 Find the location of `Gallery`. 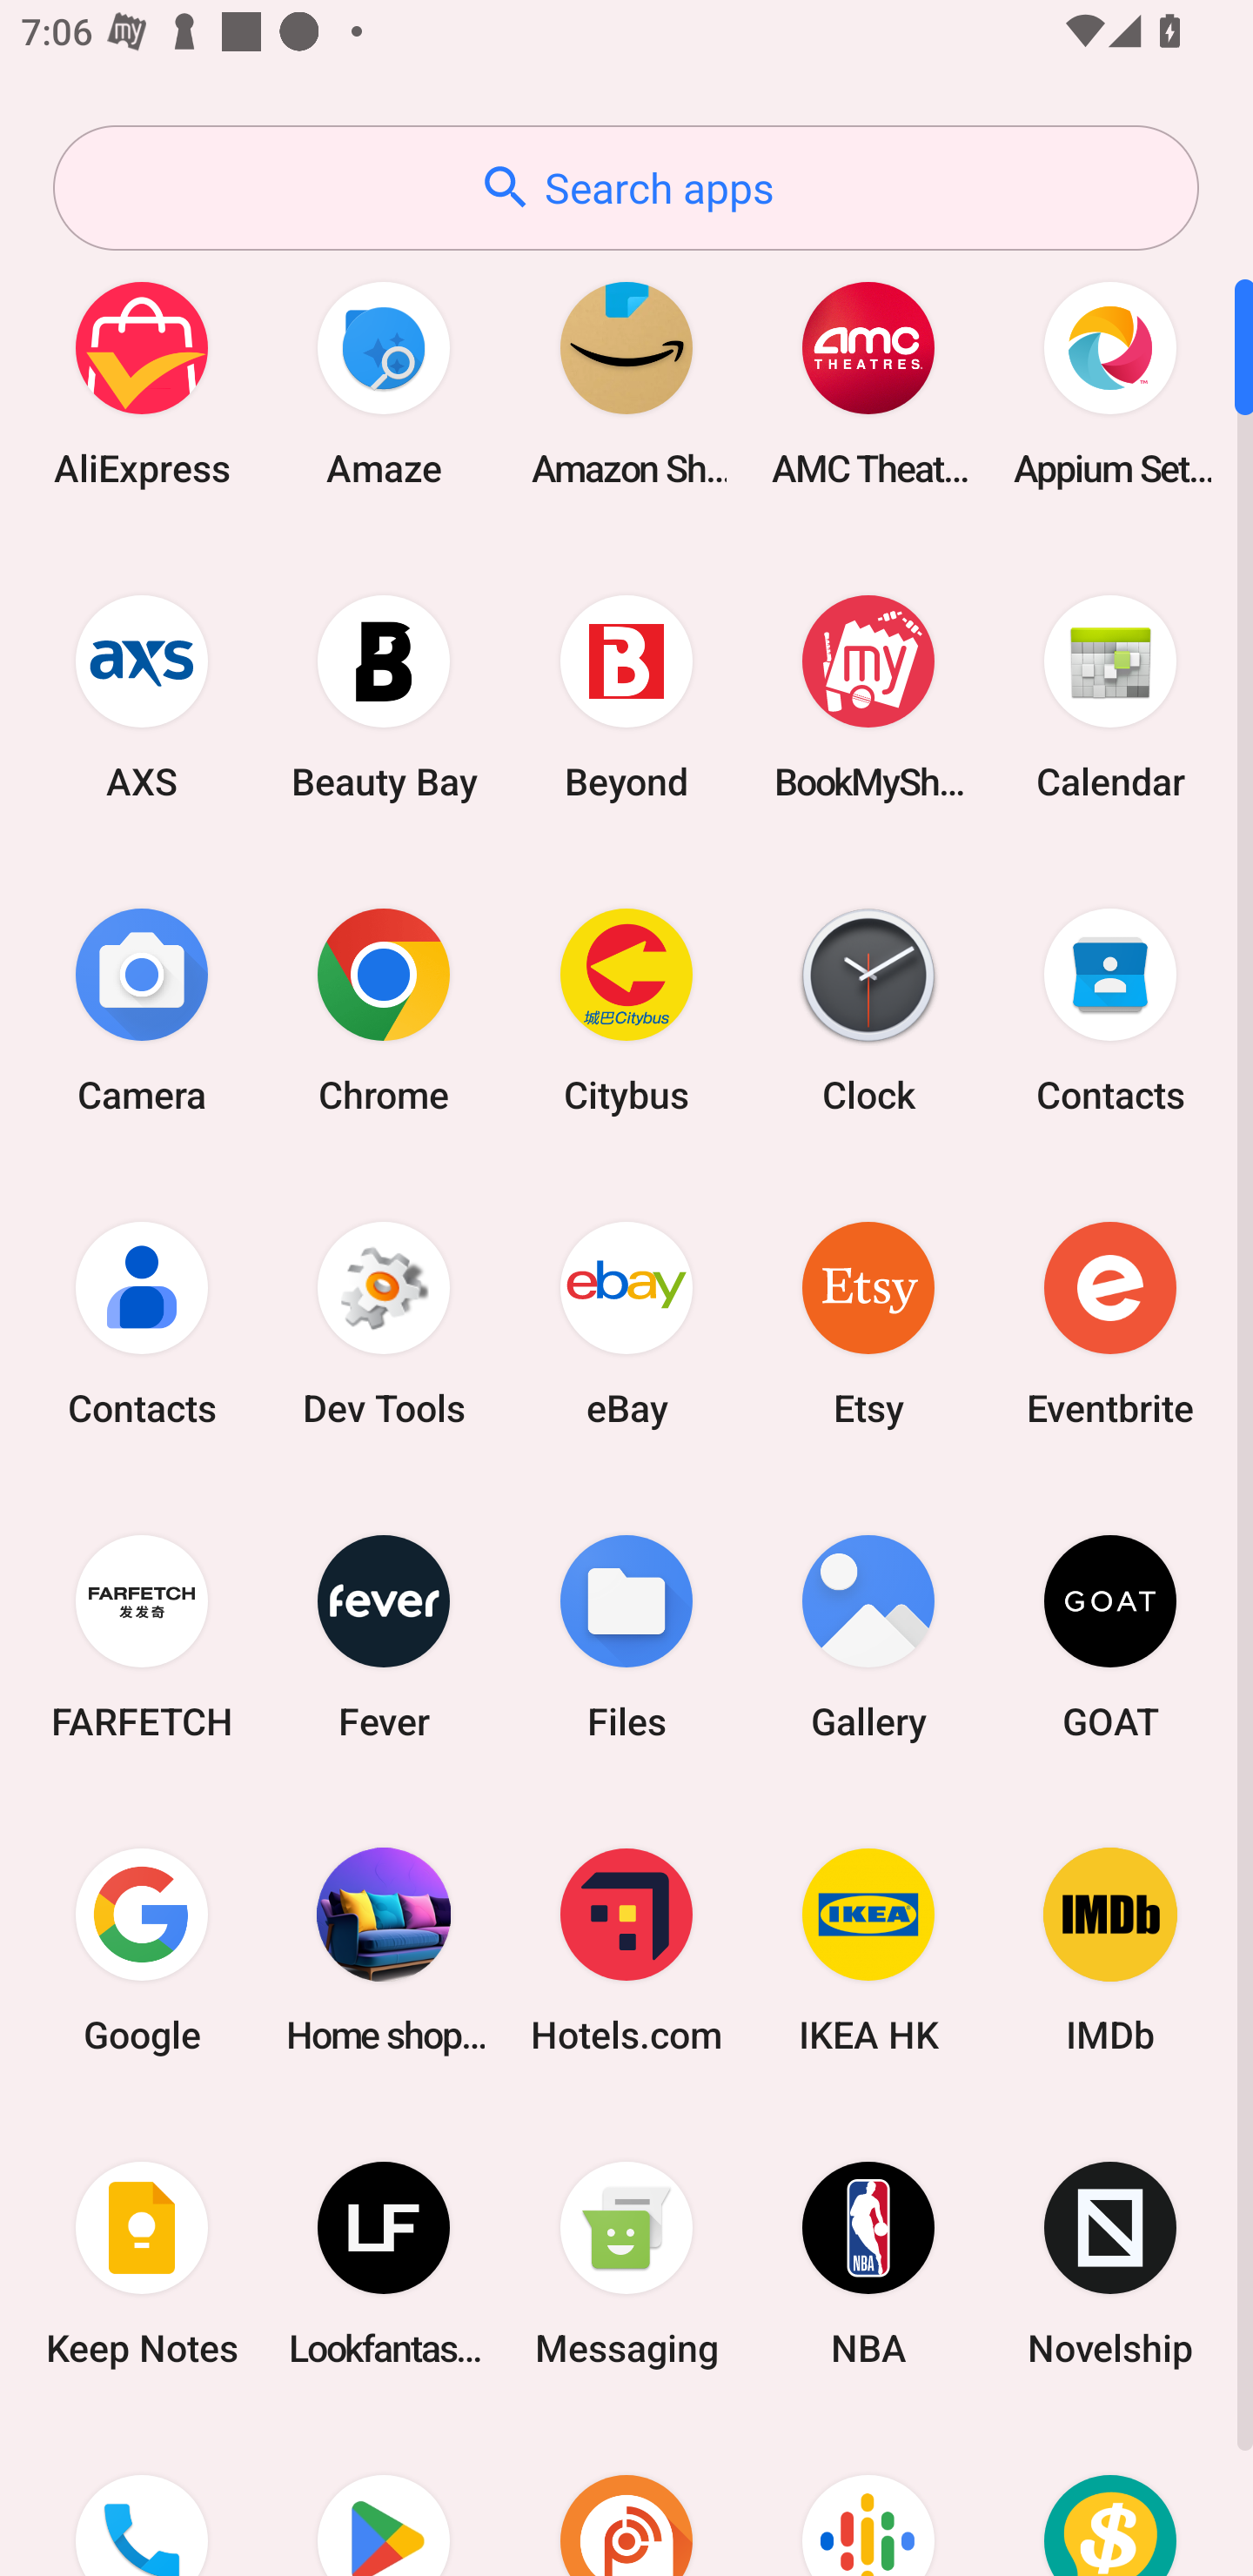

Gallery is located at coordinates (868, 1636).